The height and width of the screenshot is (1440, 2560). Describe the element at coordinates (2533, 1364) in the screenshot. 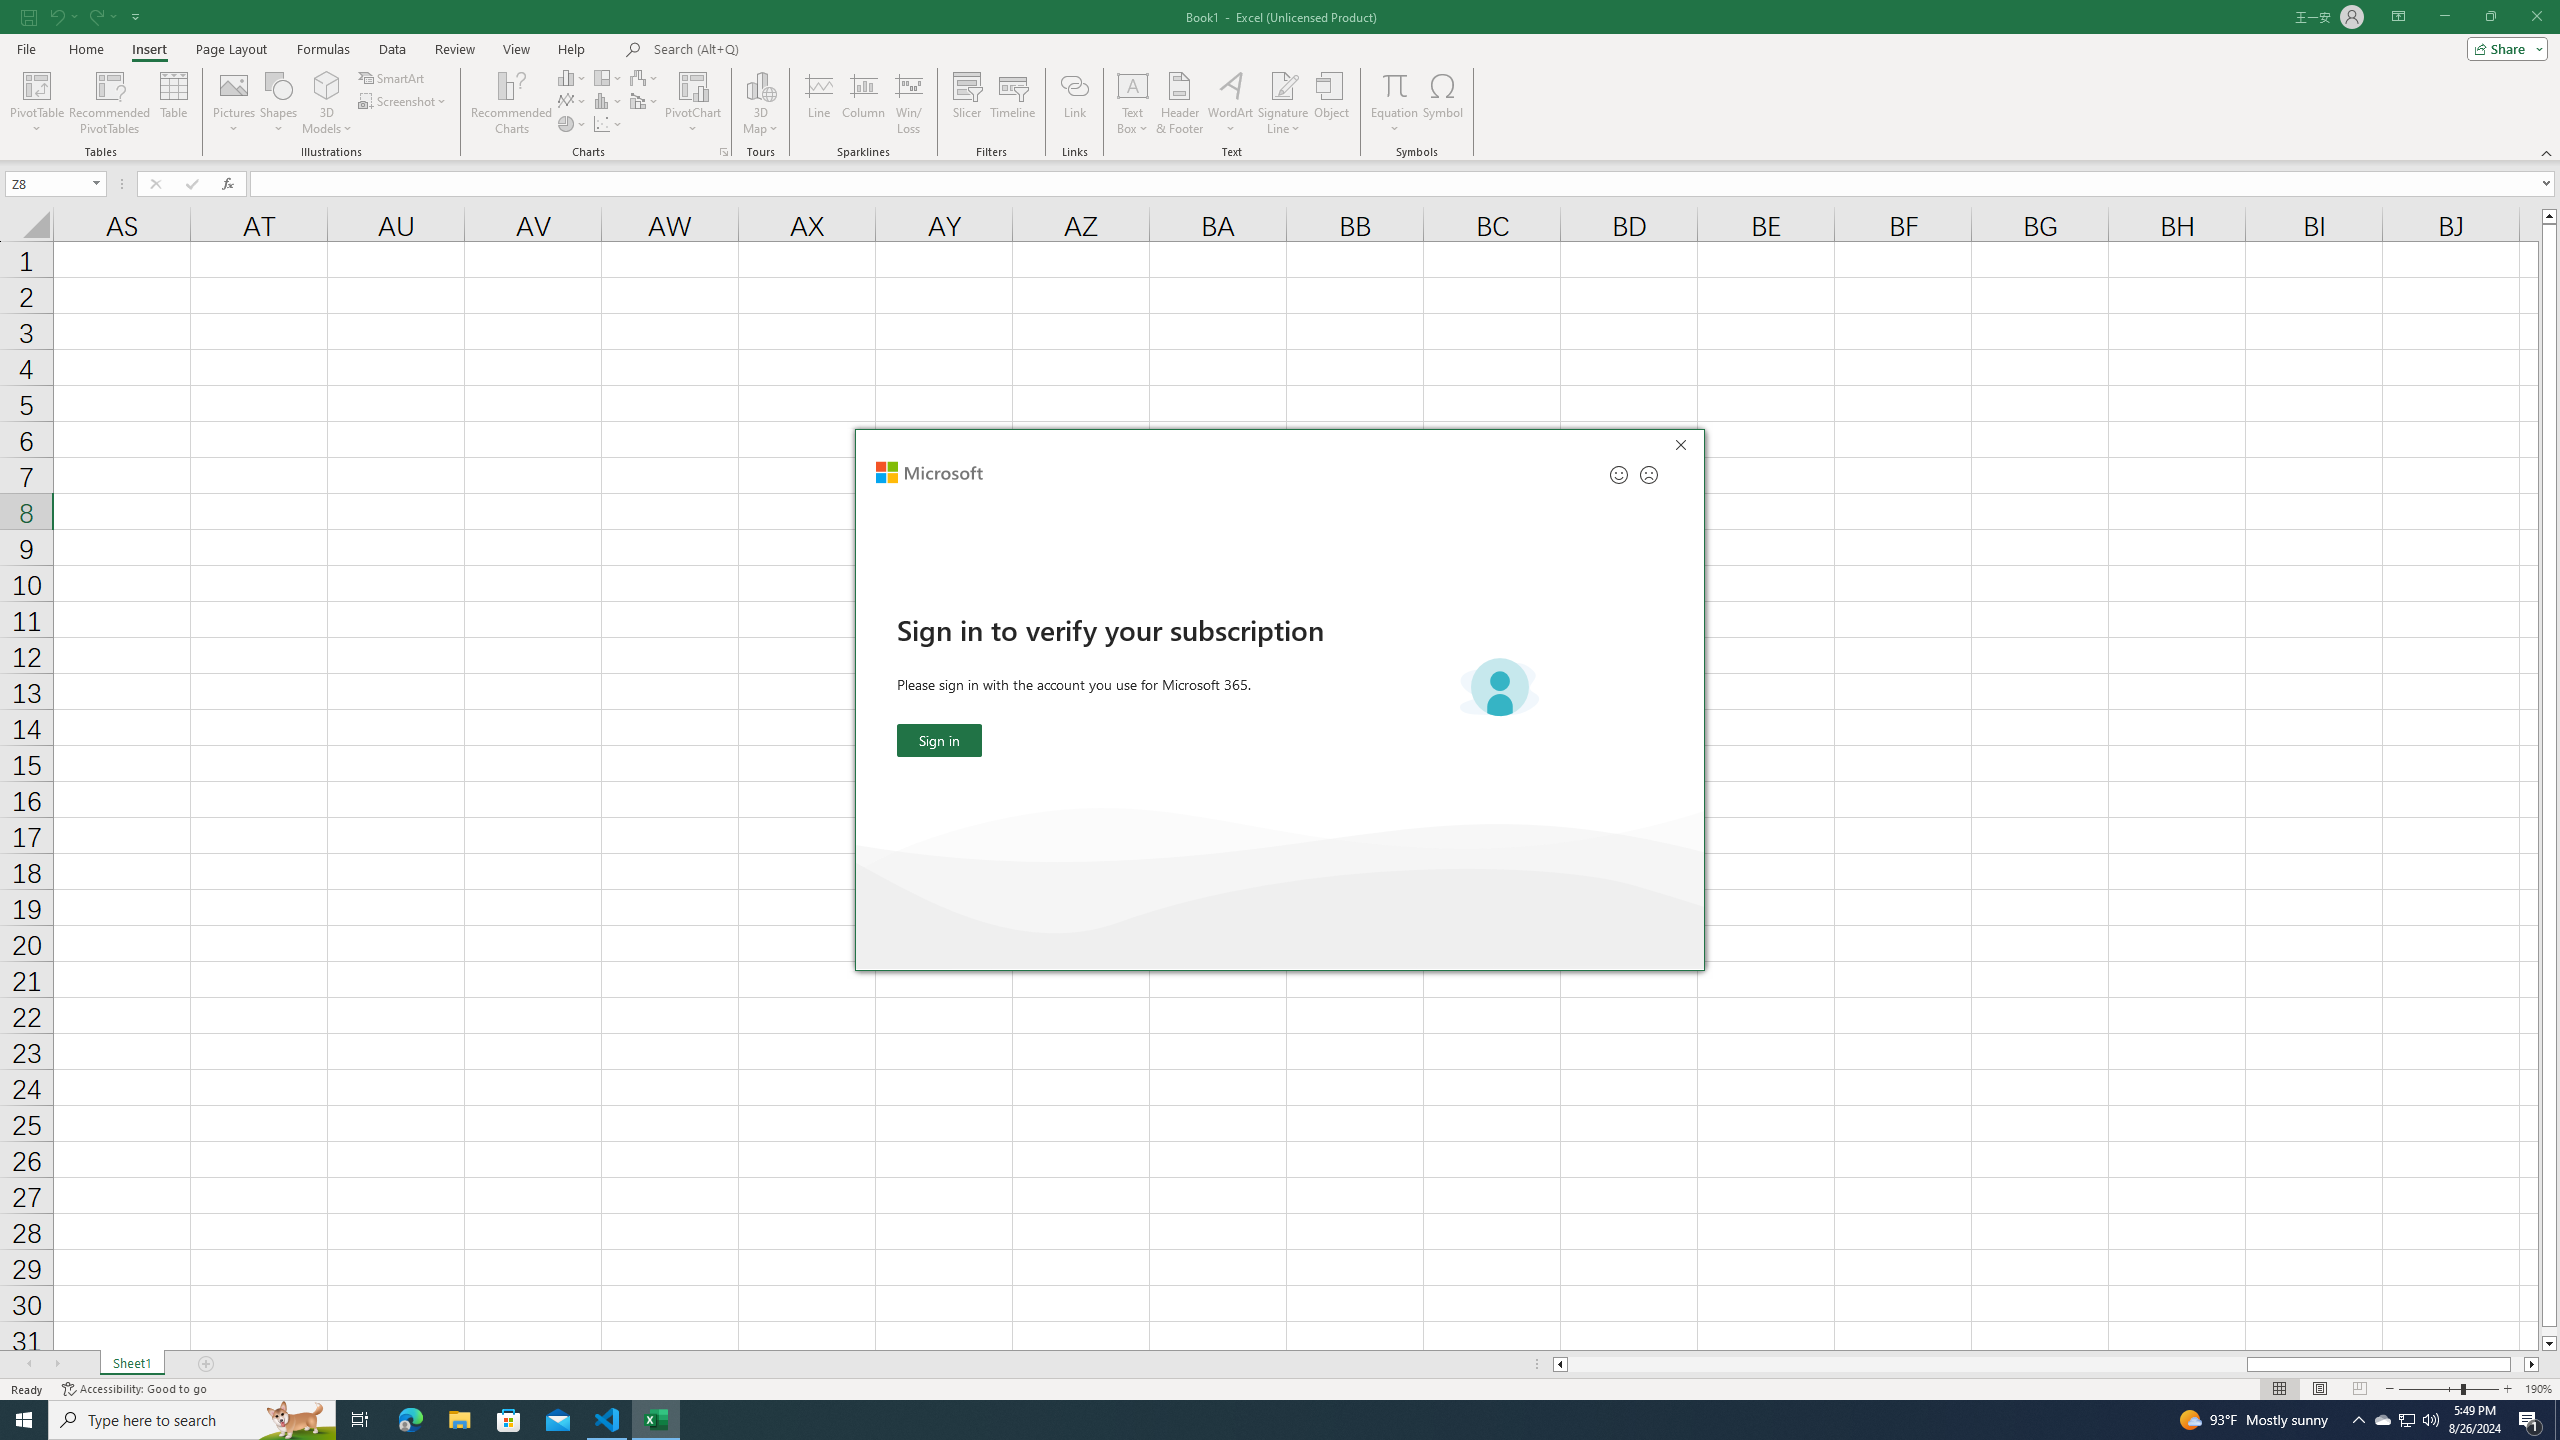

I see `Column right` at that location.